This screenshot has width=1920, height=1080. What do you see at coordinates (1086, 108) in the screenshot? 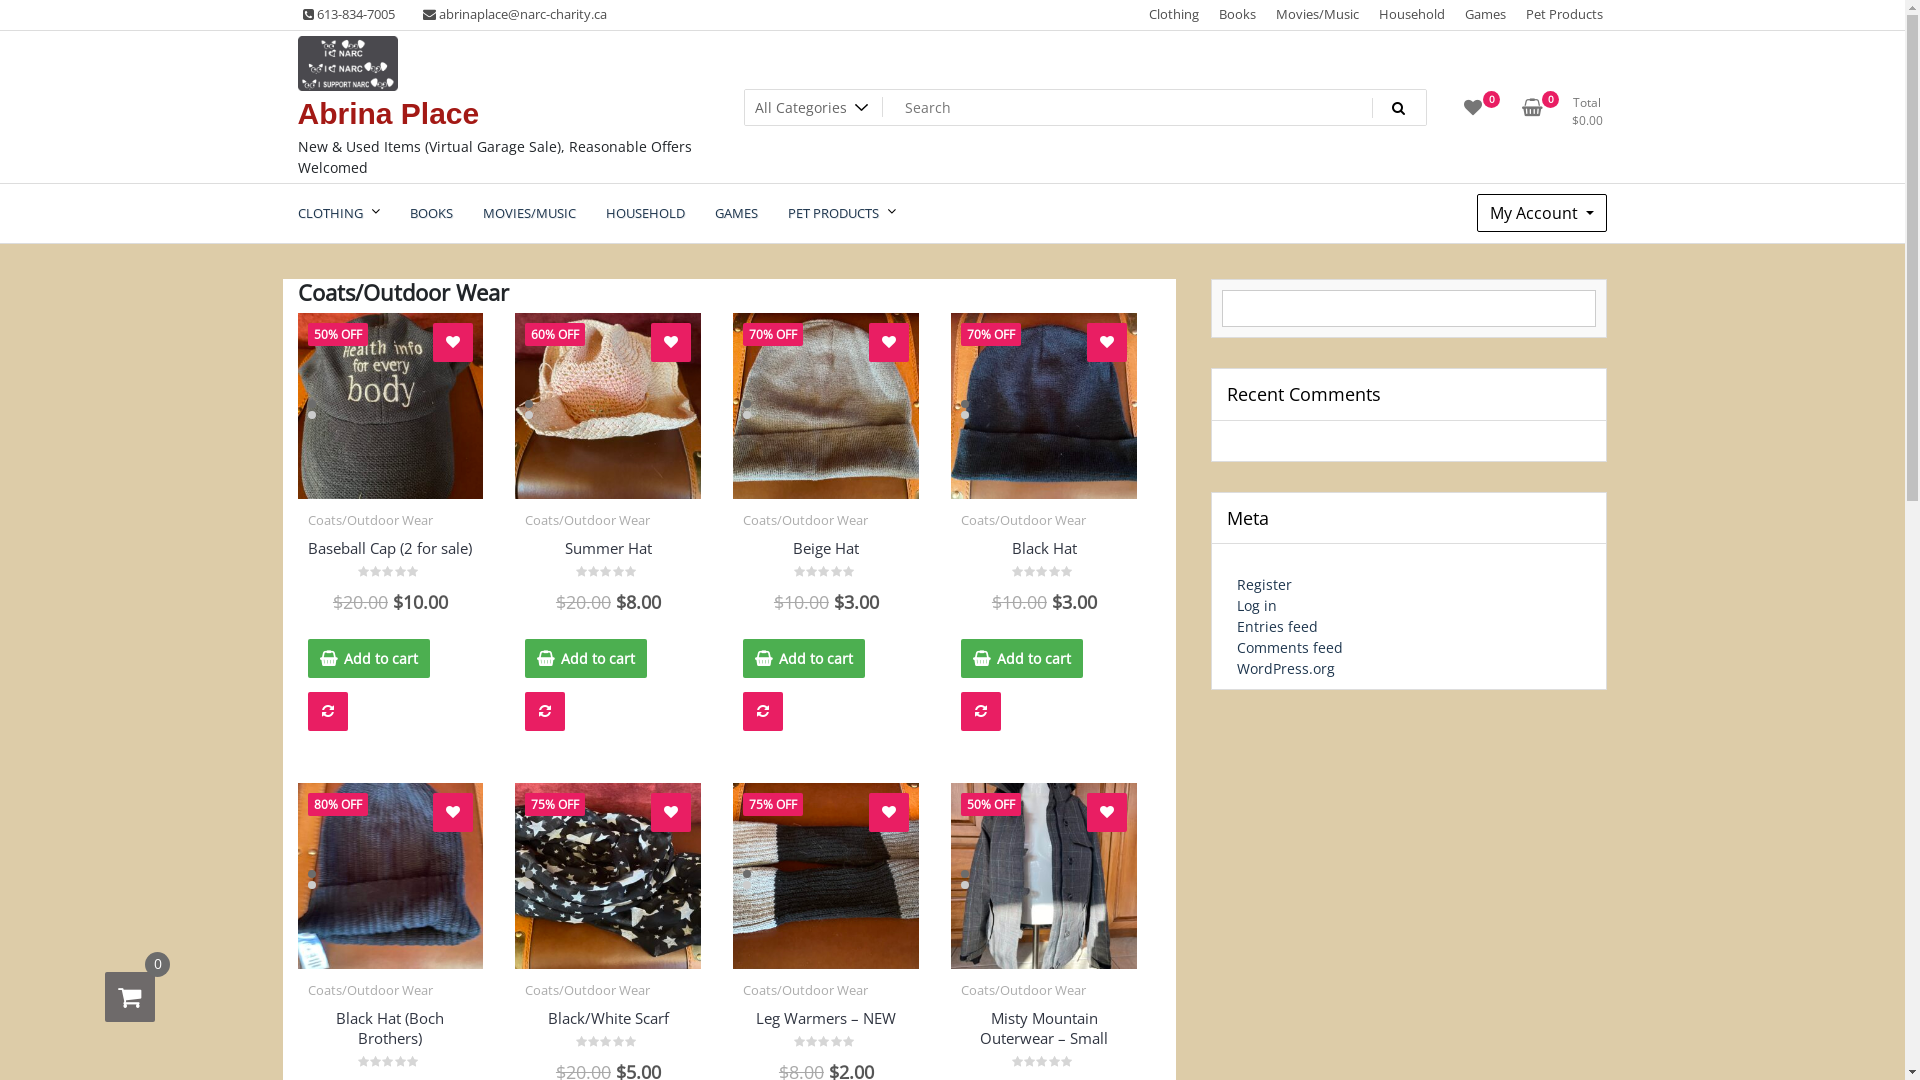
I see `Search for:` at bounding box center [1086, 108].